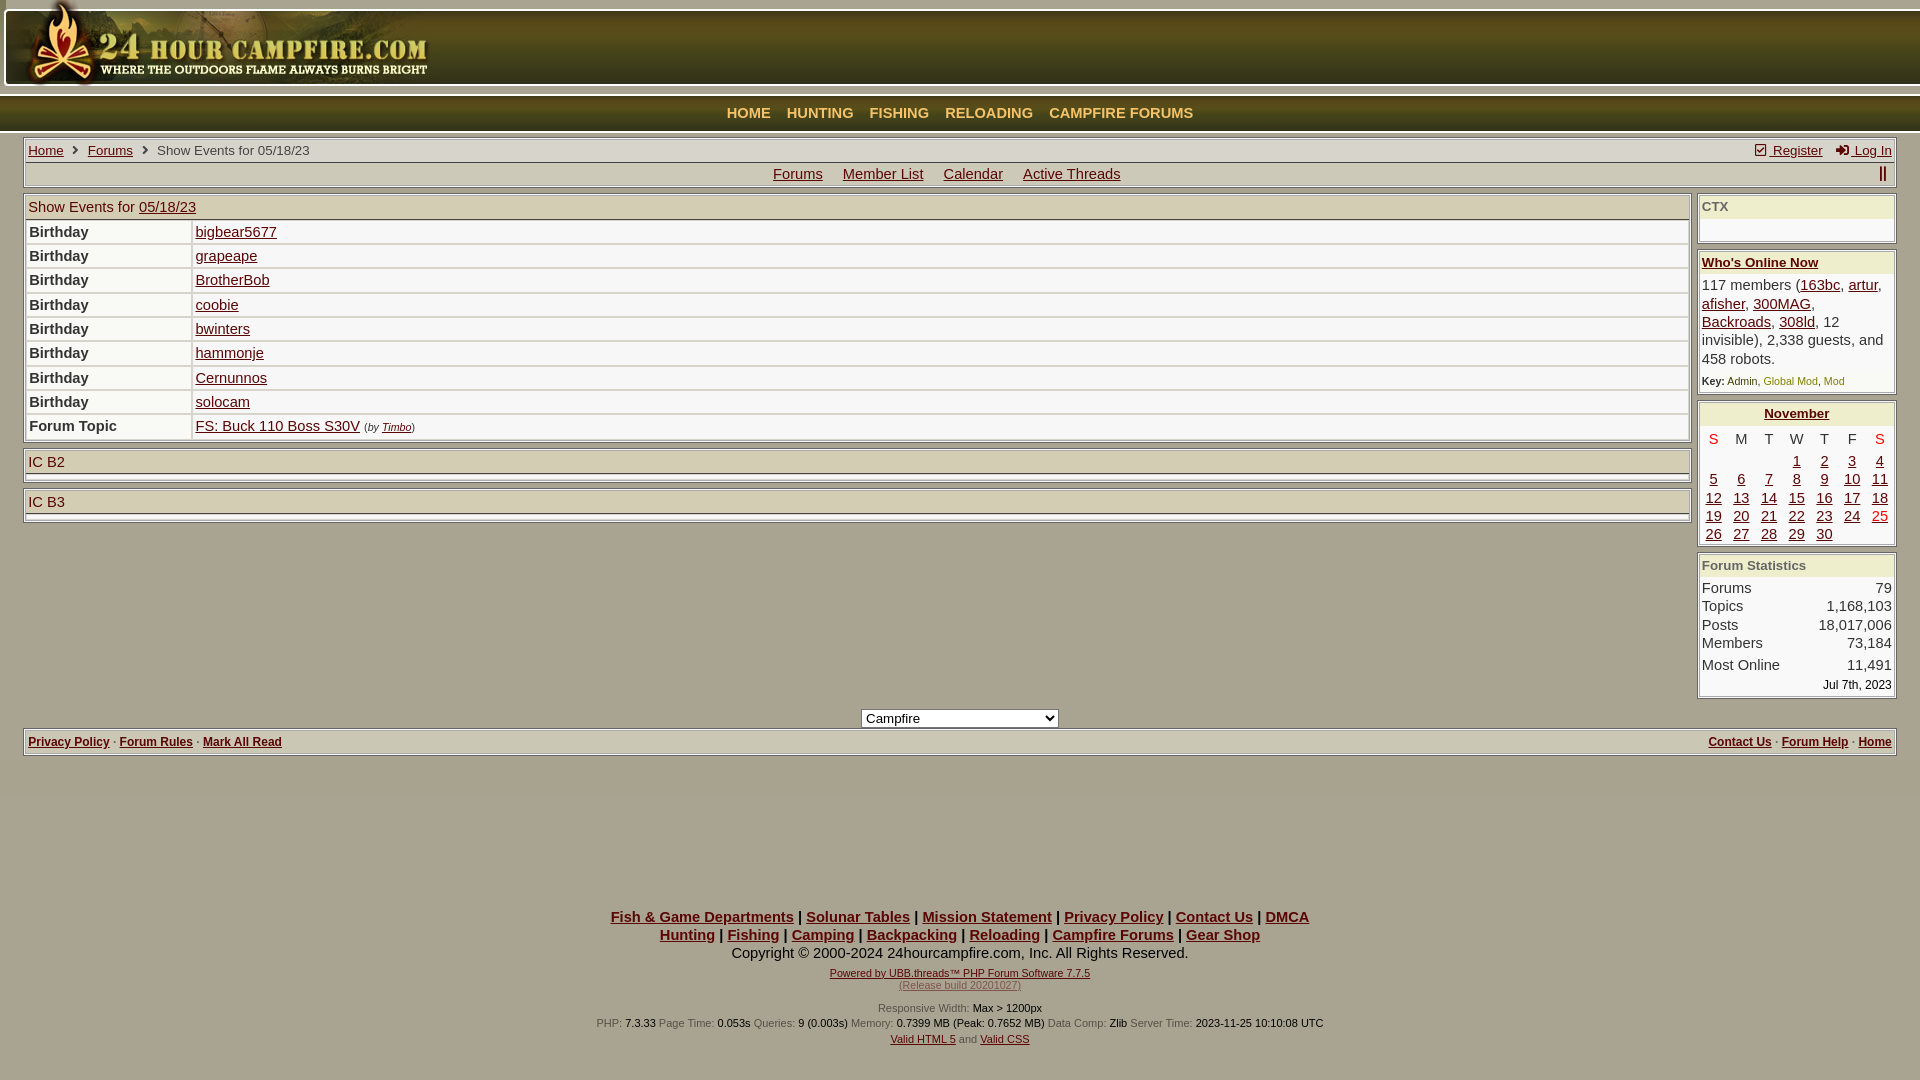 The width and height of the screenshot is (1920, 1080). Describe the element at coordinates (46, 150) in the screenshot. I see `Home` at that location.